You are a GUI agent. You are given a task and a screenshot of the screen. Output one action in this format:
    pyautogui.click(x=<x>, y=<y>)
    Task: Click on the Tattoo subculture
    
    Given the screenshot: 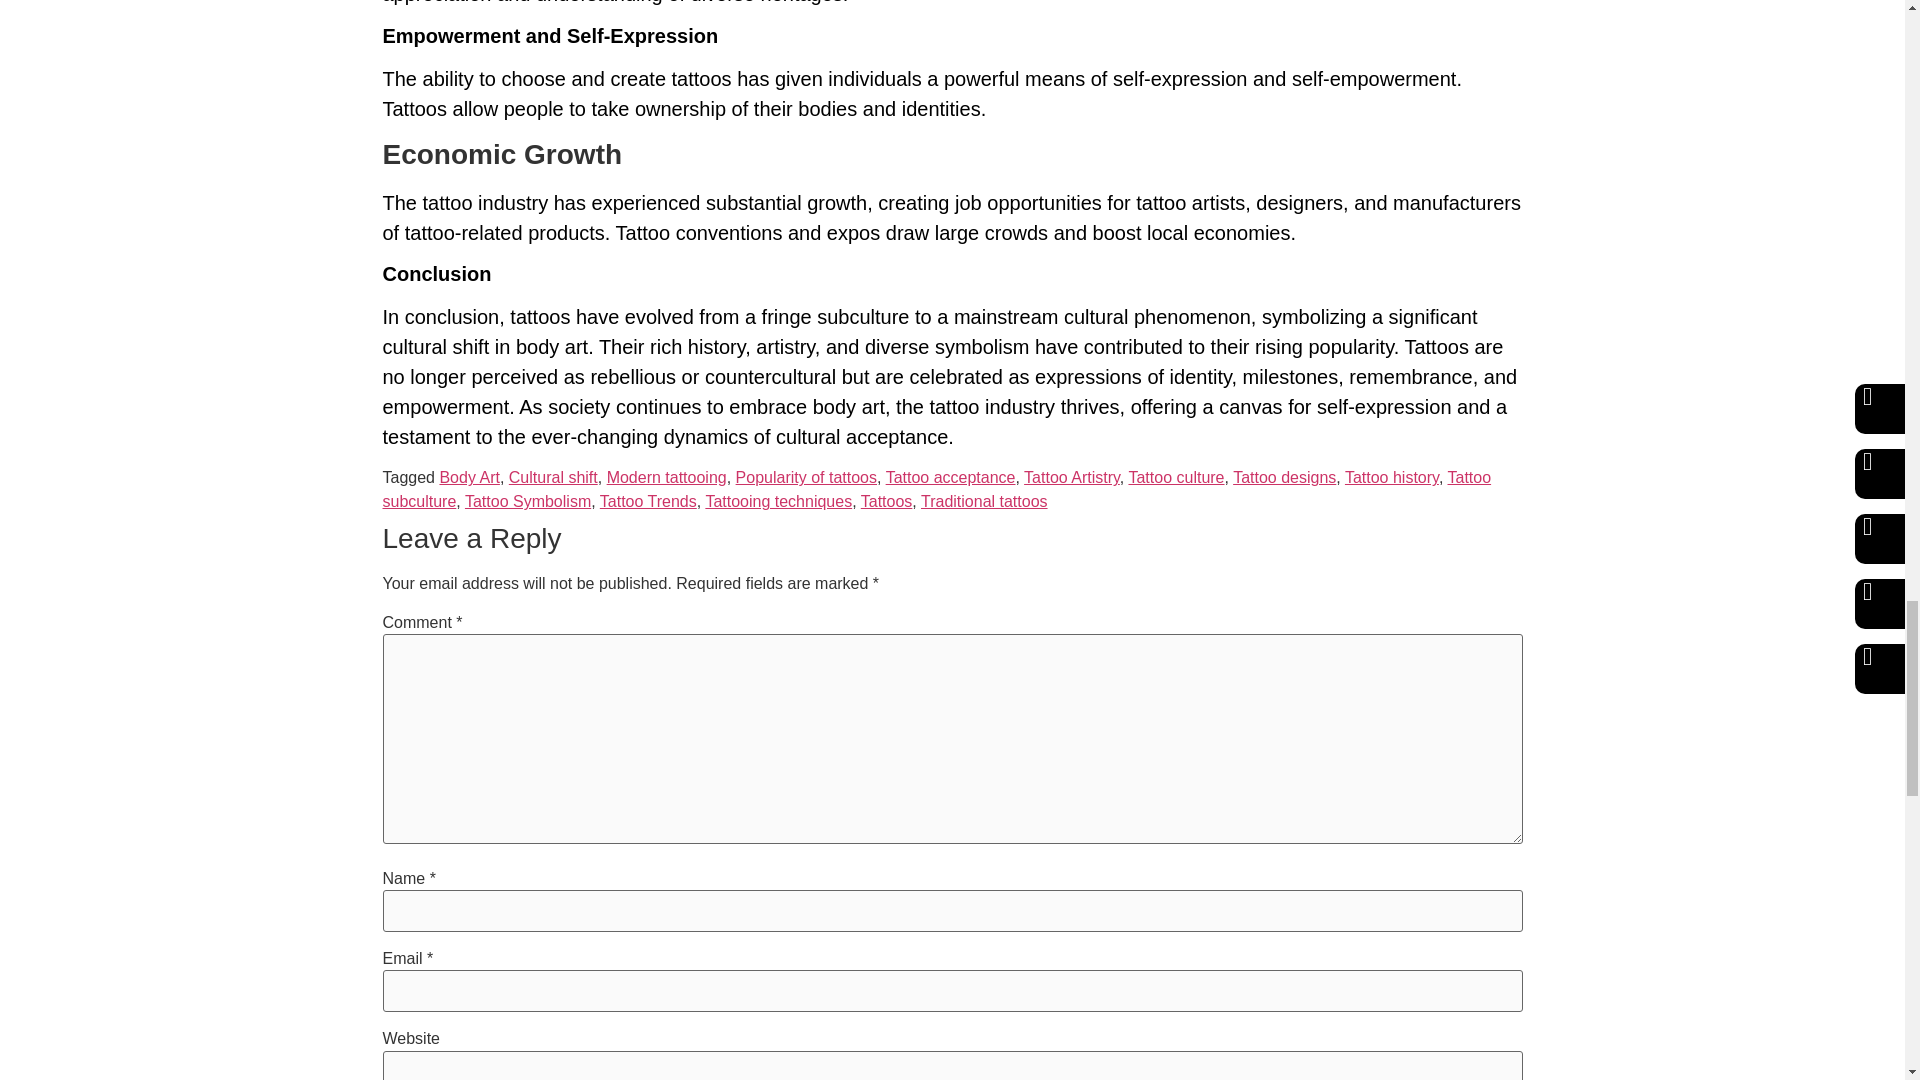 What is the action you would take?
    pyautogui.click(x=936, y=488)
    